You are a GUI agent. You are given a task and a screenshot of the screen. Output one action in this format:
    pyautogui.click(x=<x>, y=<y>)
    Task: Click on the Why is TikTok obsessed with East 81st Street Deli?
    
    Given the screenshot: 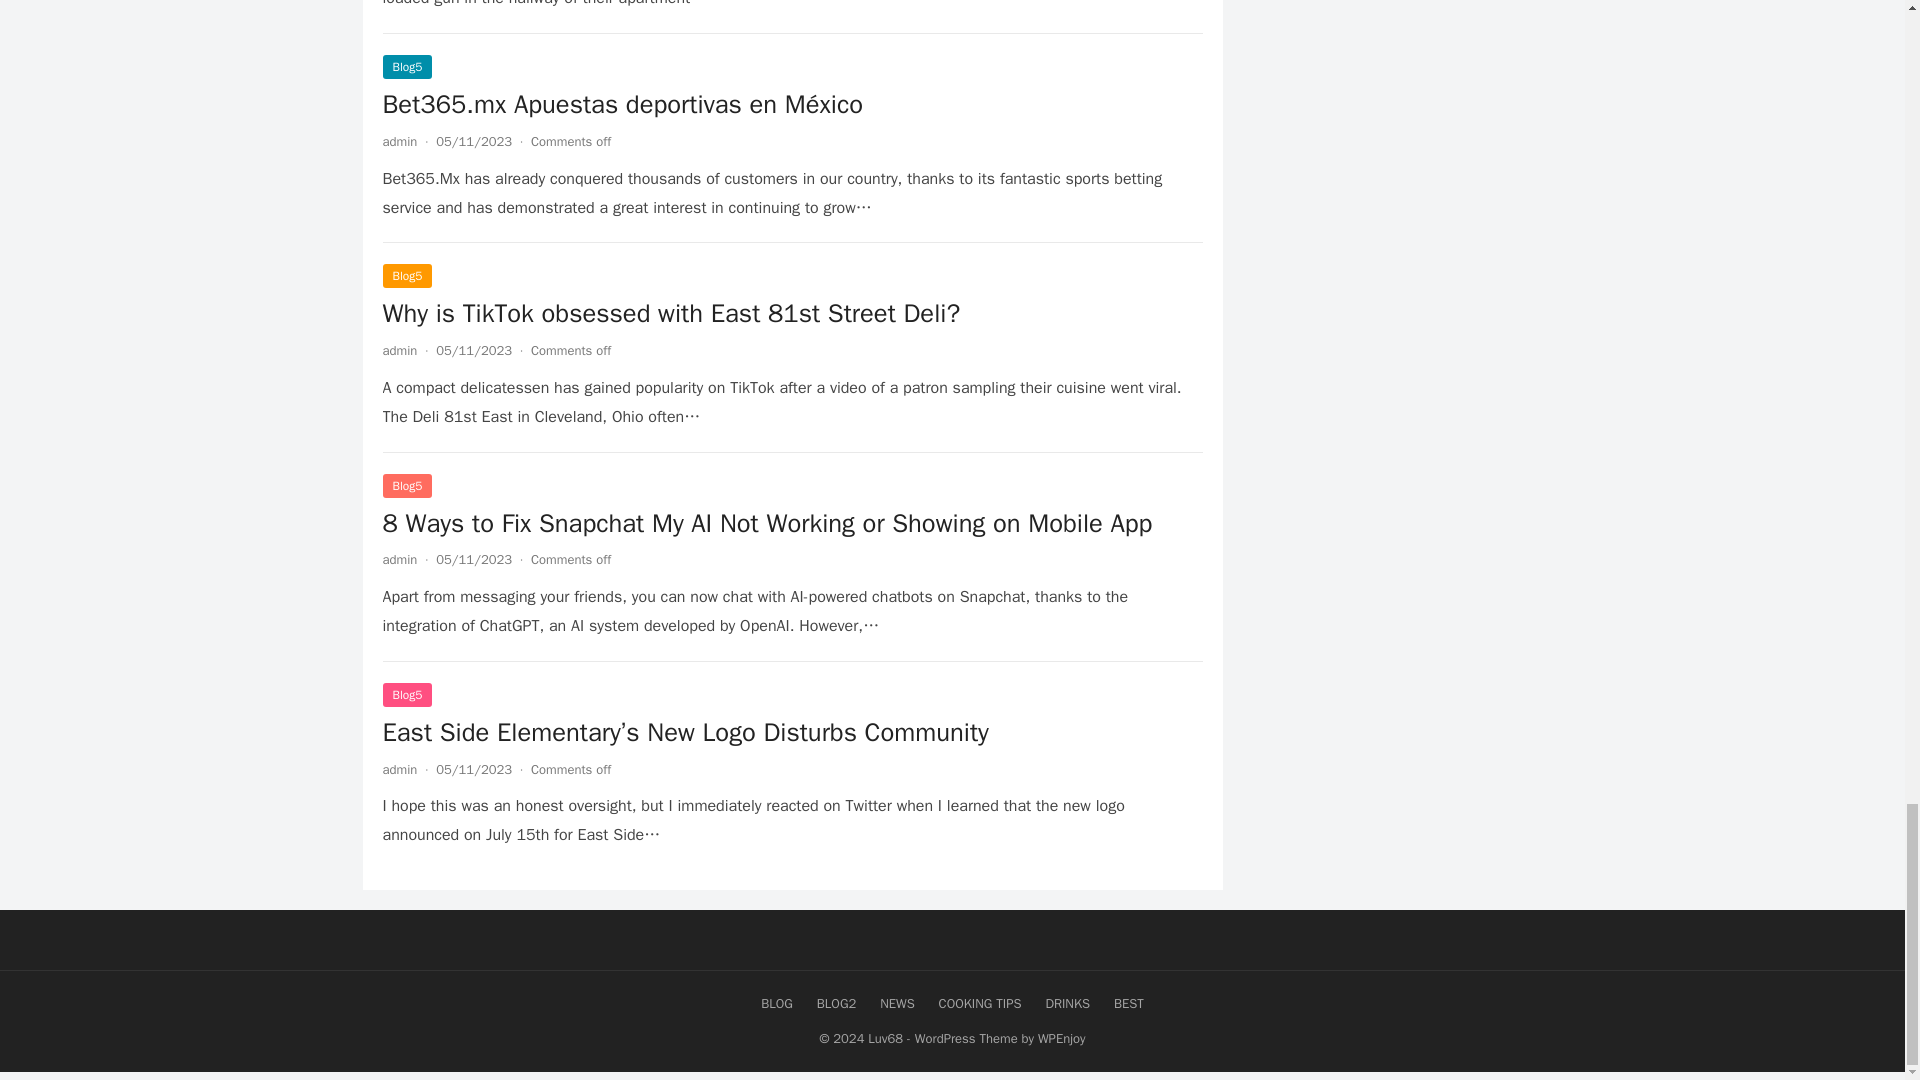 What is the action you would take?
    pyautogui.click(x=671, y=314)
    